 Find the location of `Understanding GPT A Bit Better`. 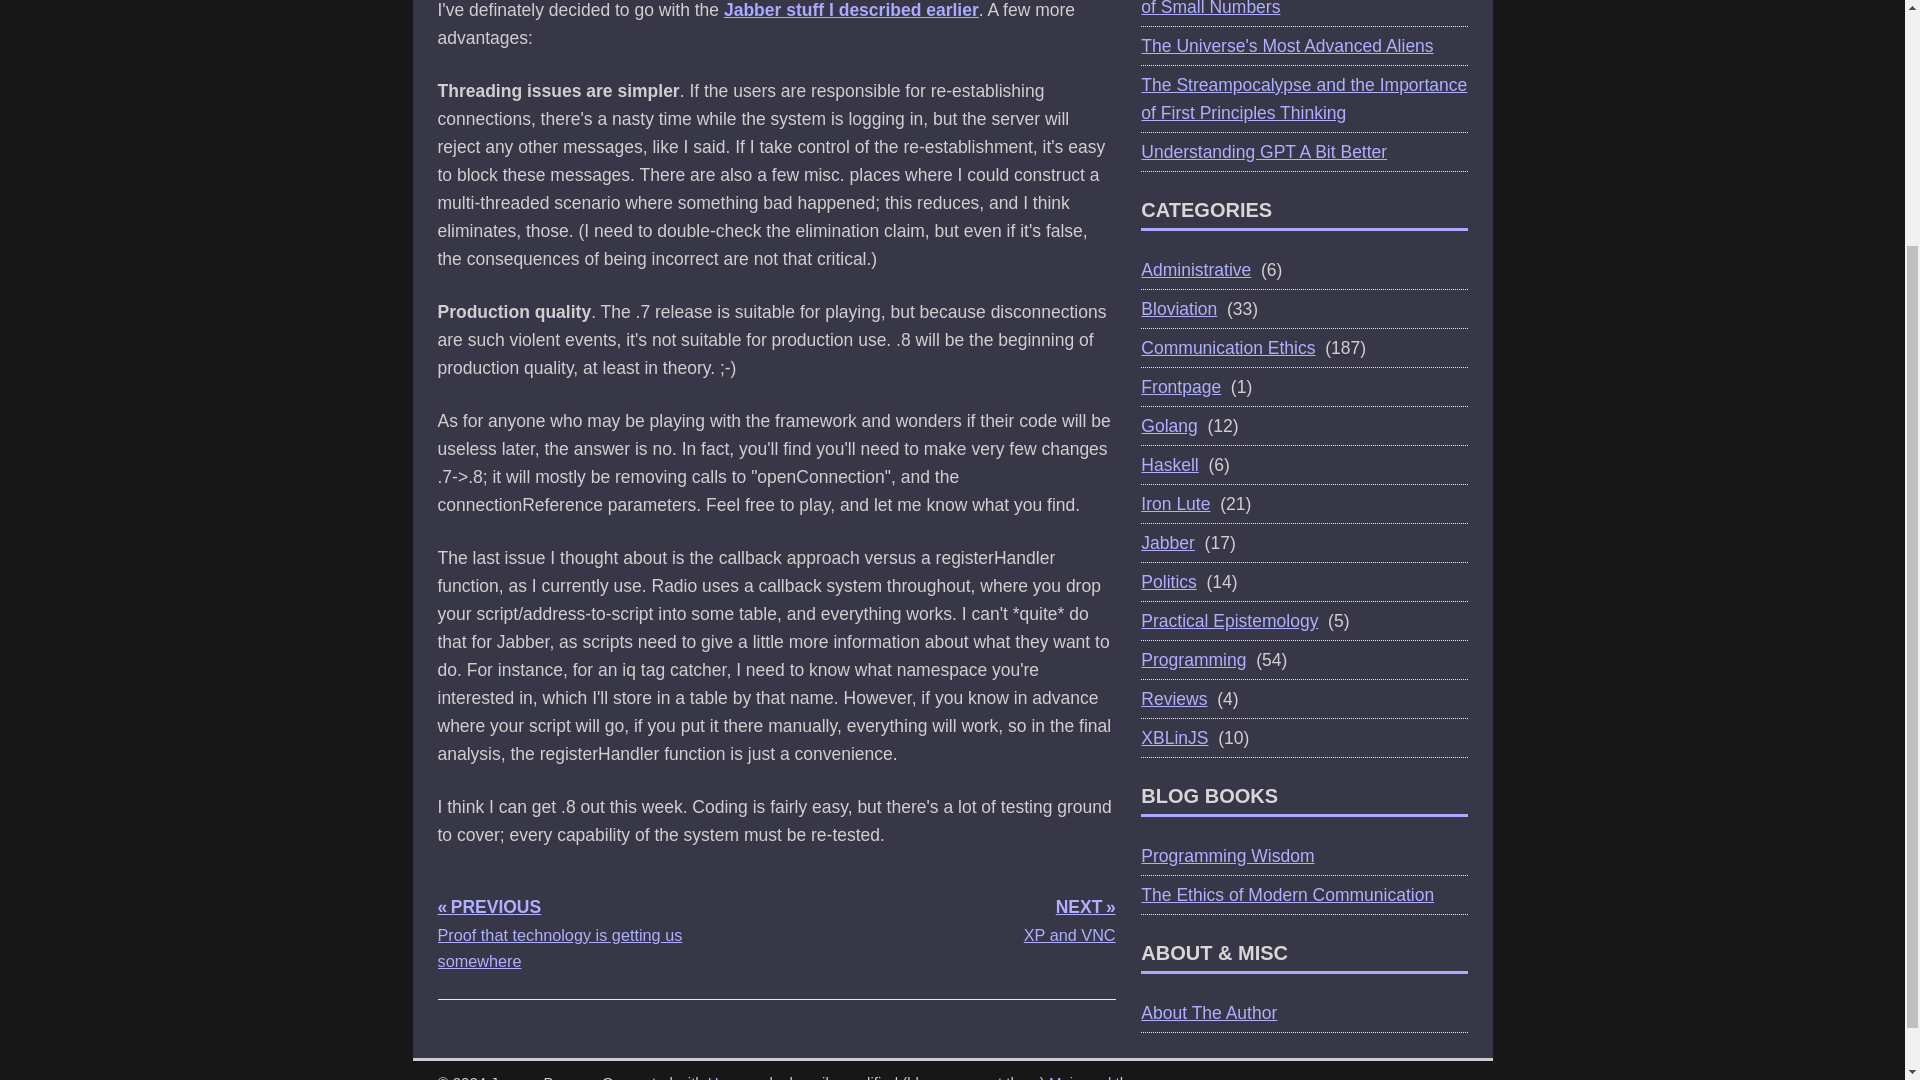

Understanding GPT A Bit Better is located at coordinates (1263, 152).